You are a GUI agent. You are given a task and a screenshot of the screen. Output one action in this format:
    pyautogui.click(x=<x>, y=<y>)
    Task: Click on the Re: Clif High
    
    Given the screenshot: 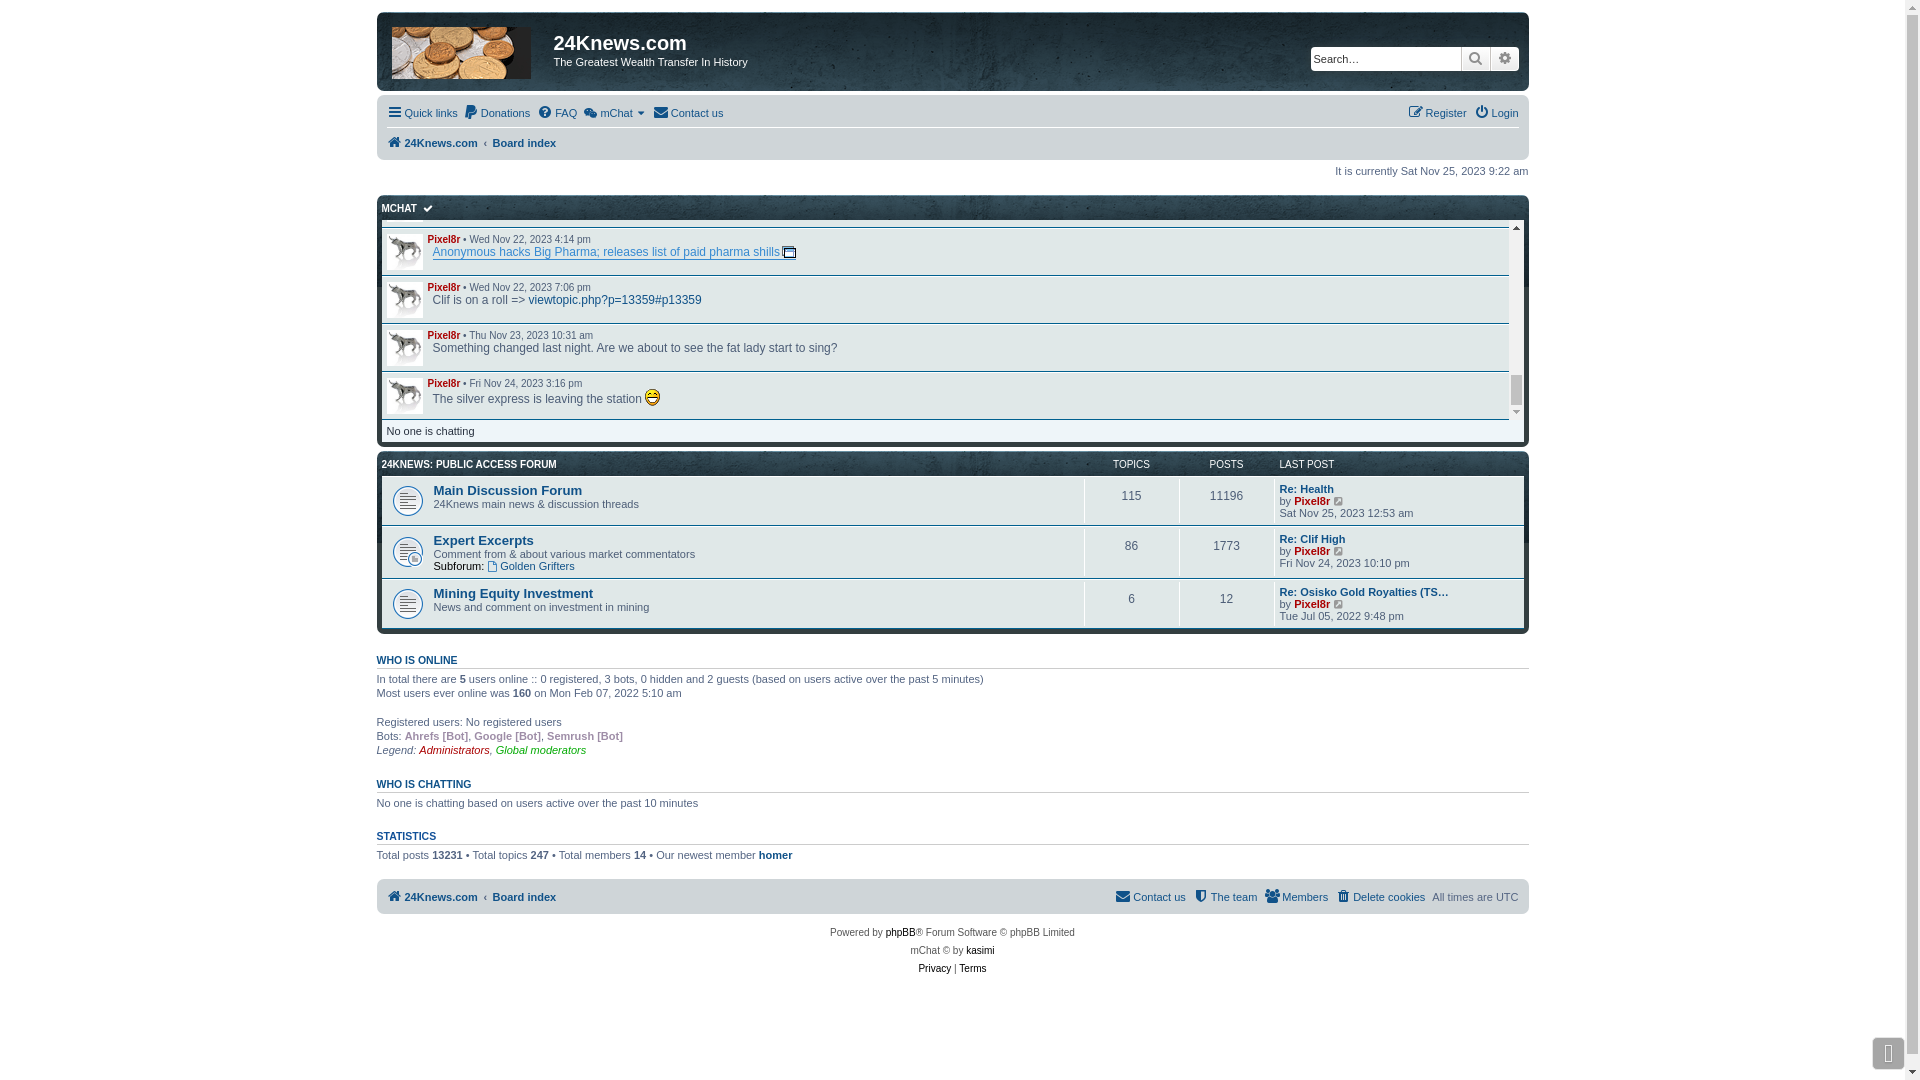 What is the action you would take?
    pyautogui.click(x=1313, y=539)
    